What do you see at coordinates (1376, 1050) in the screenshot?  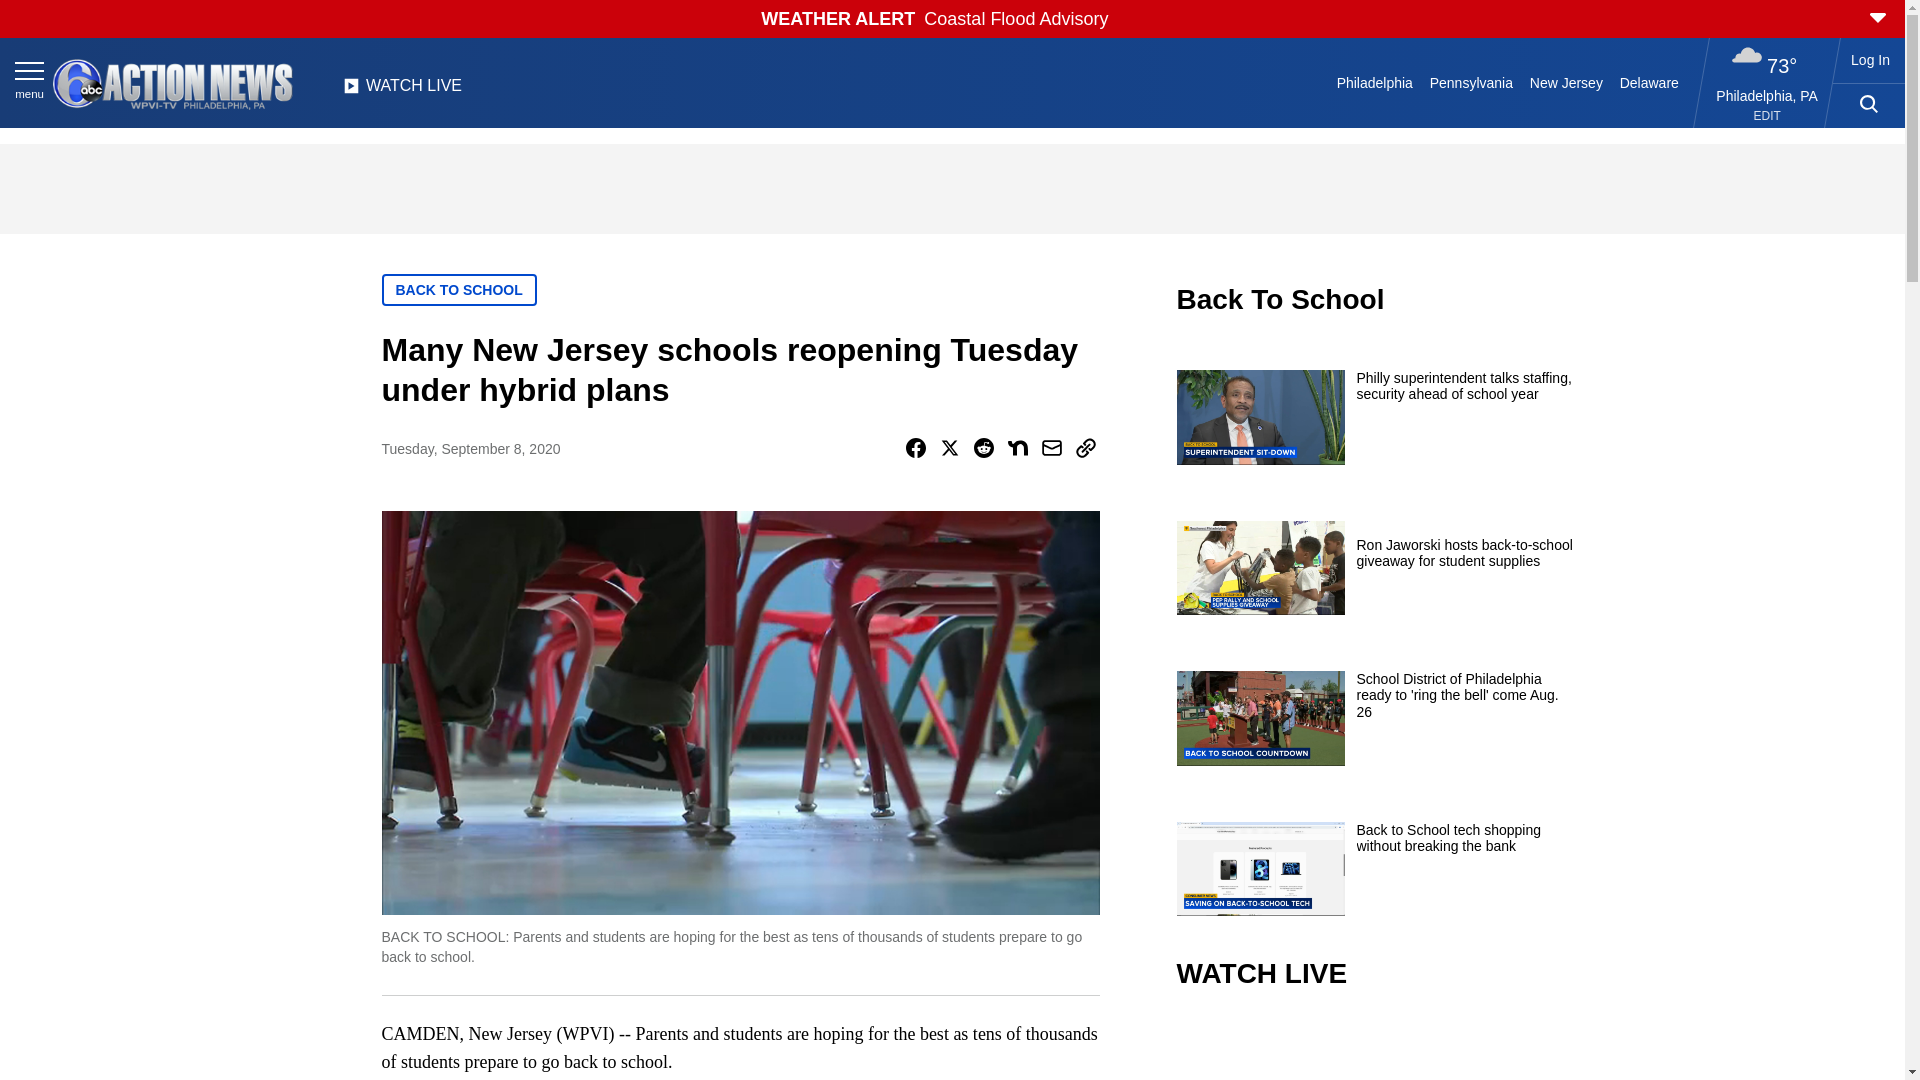 I see `video.title` at bounding box center [1376, 1050].